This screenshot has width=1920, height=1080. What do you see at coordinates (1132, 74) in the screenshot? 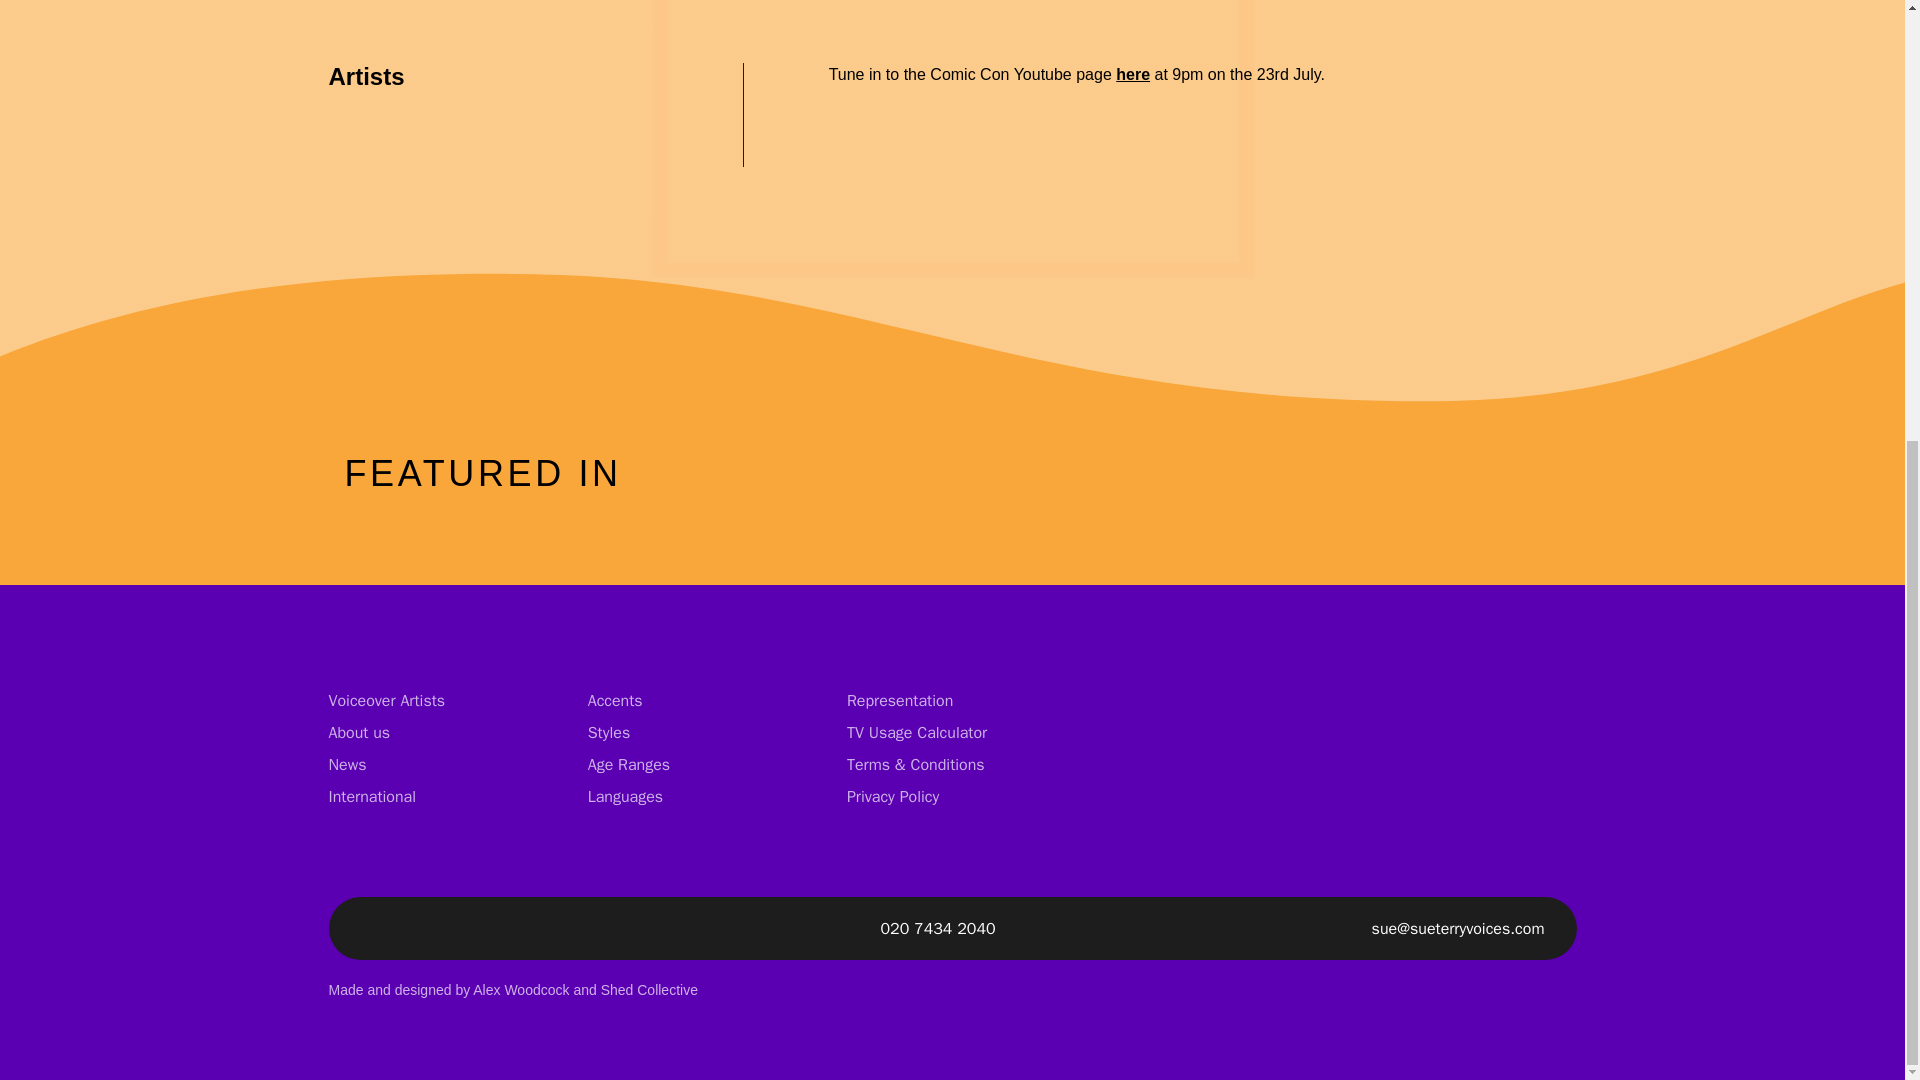
I see `here` at bounding box center [1132, 74].